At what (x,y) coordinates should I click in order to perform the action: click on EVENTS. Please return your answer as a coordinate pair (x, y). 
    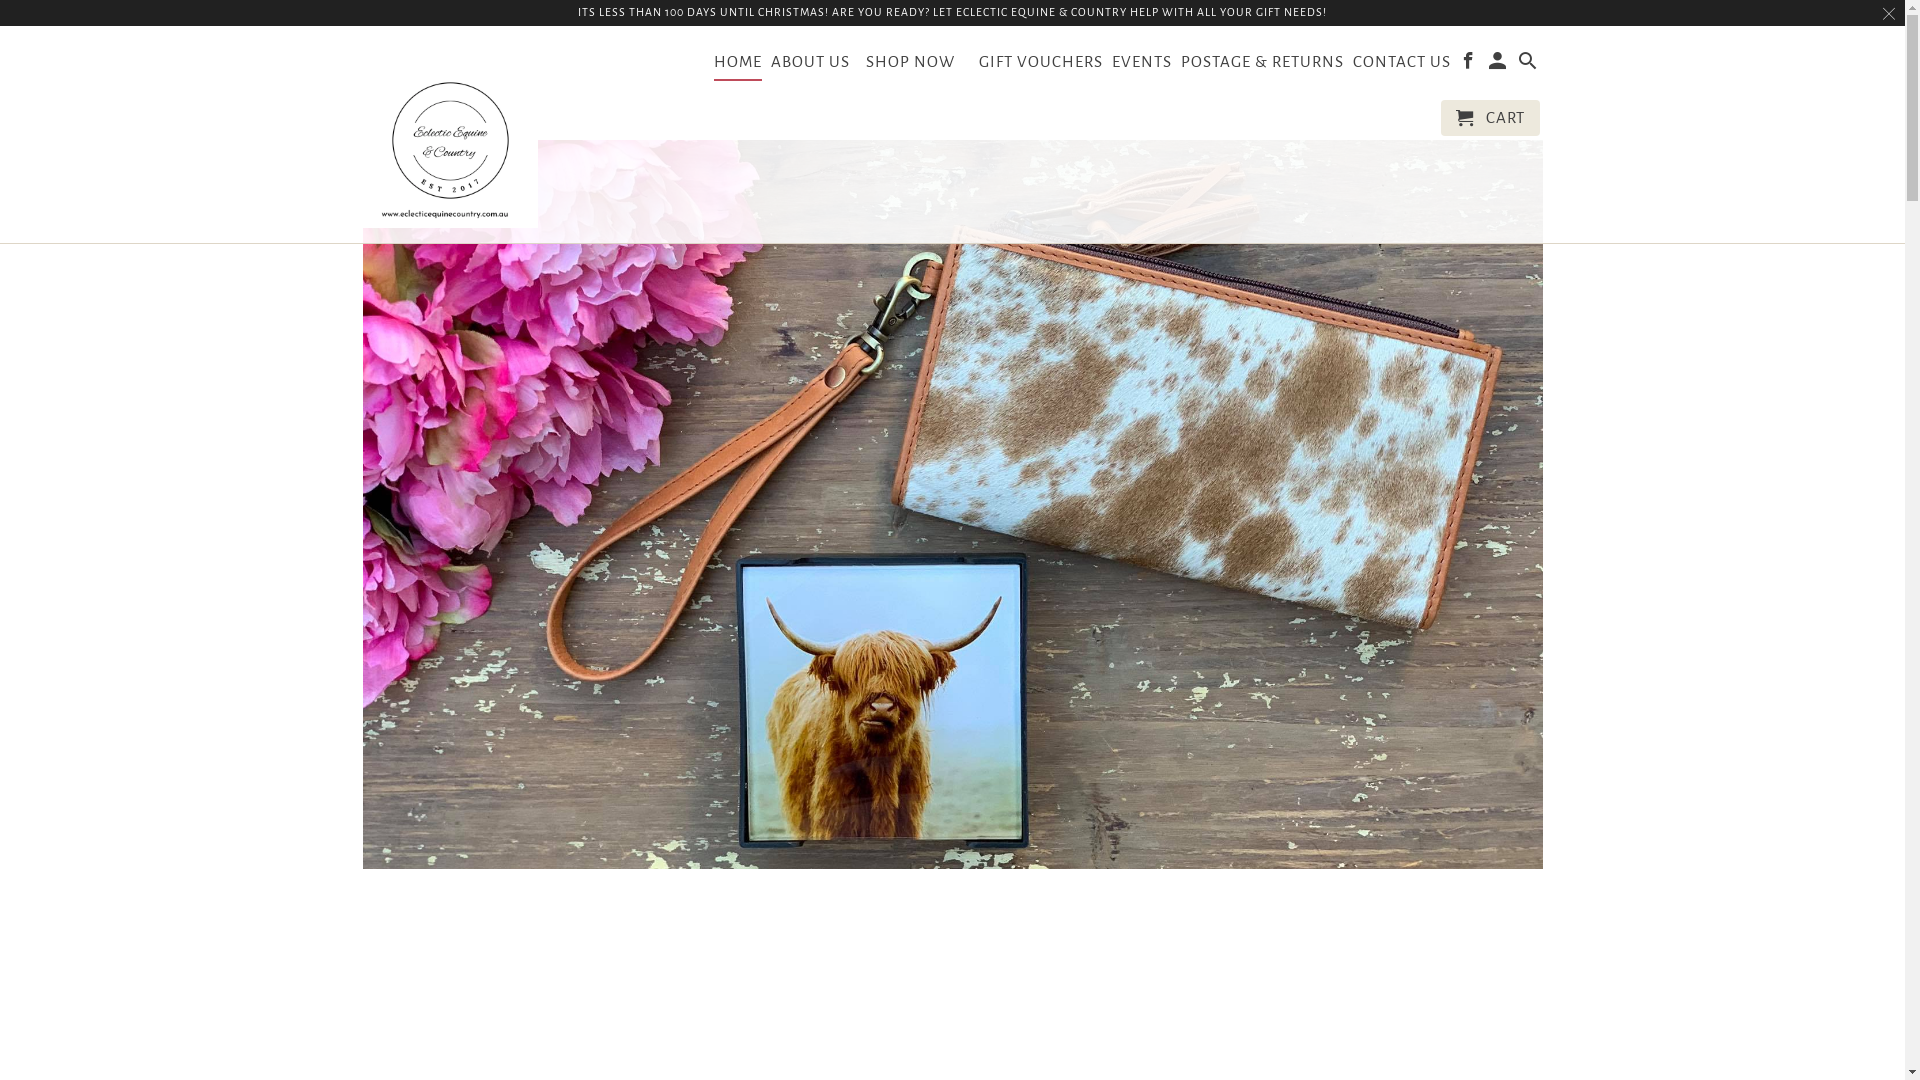
    Looking at the image, I should click on (1142, 66).